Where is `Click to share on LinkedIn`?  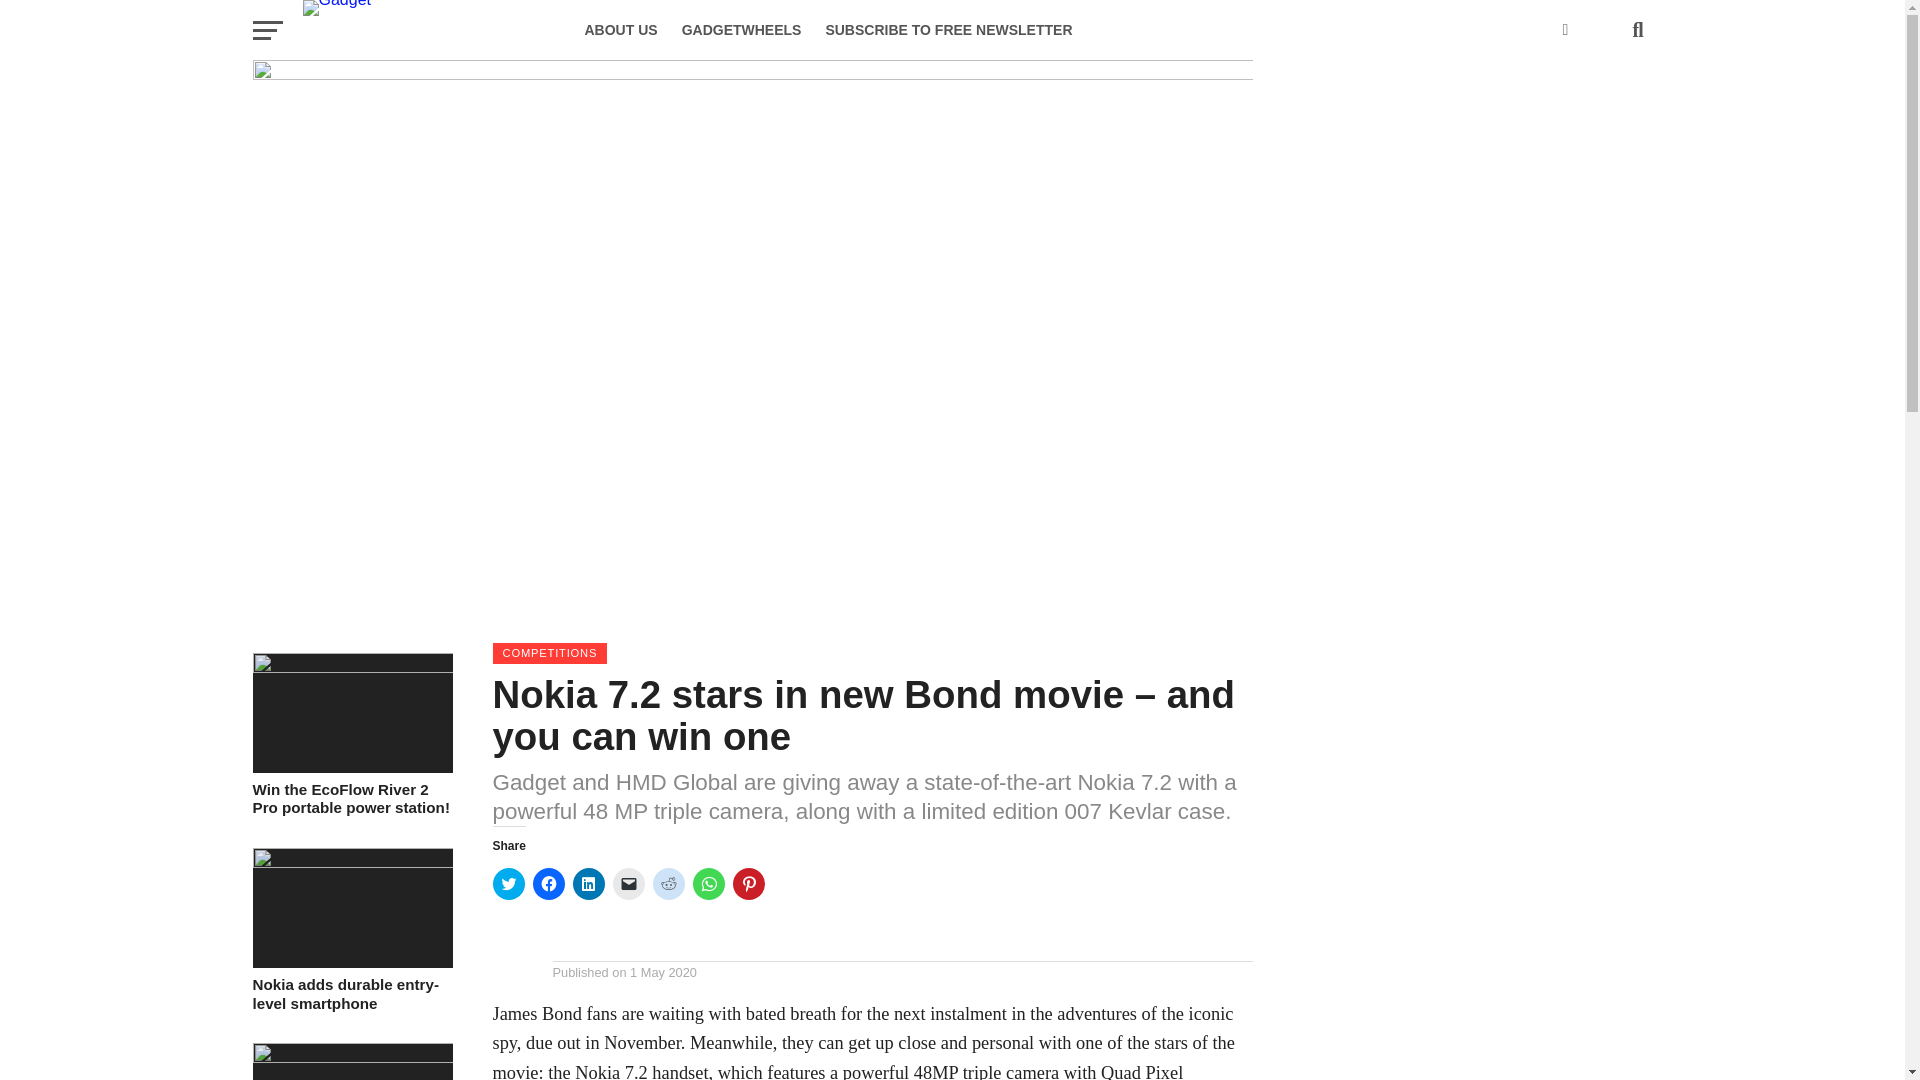
Click to share on LinkedIn is located at coordinates (588, 884).